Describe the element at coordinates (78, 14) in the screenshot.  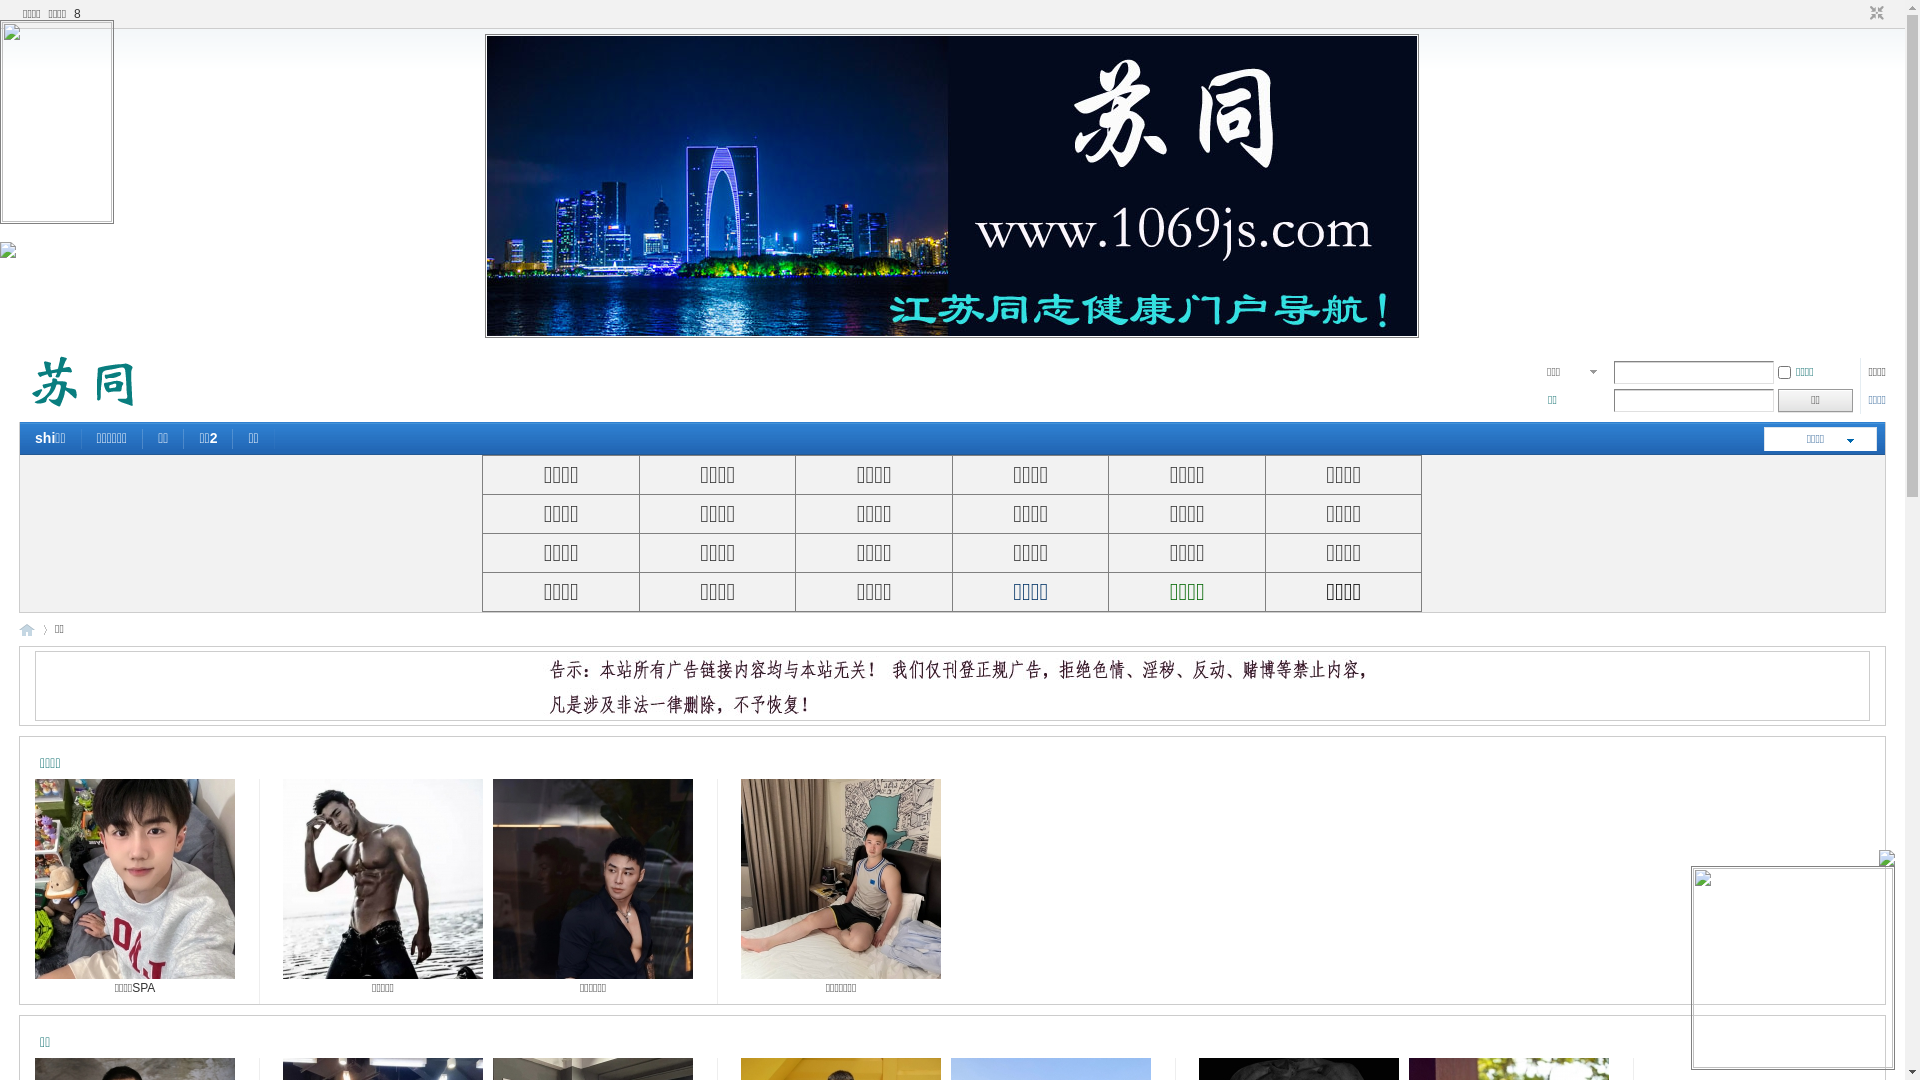
I see `8` at that location.